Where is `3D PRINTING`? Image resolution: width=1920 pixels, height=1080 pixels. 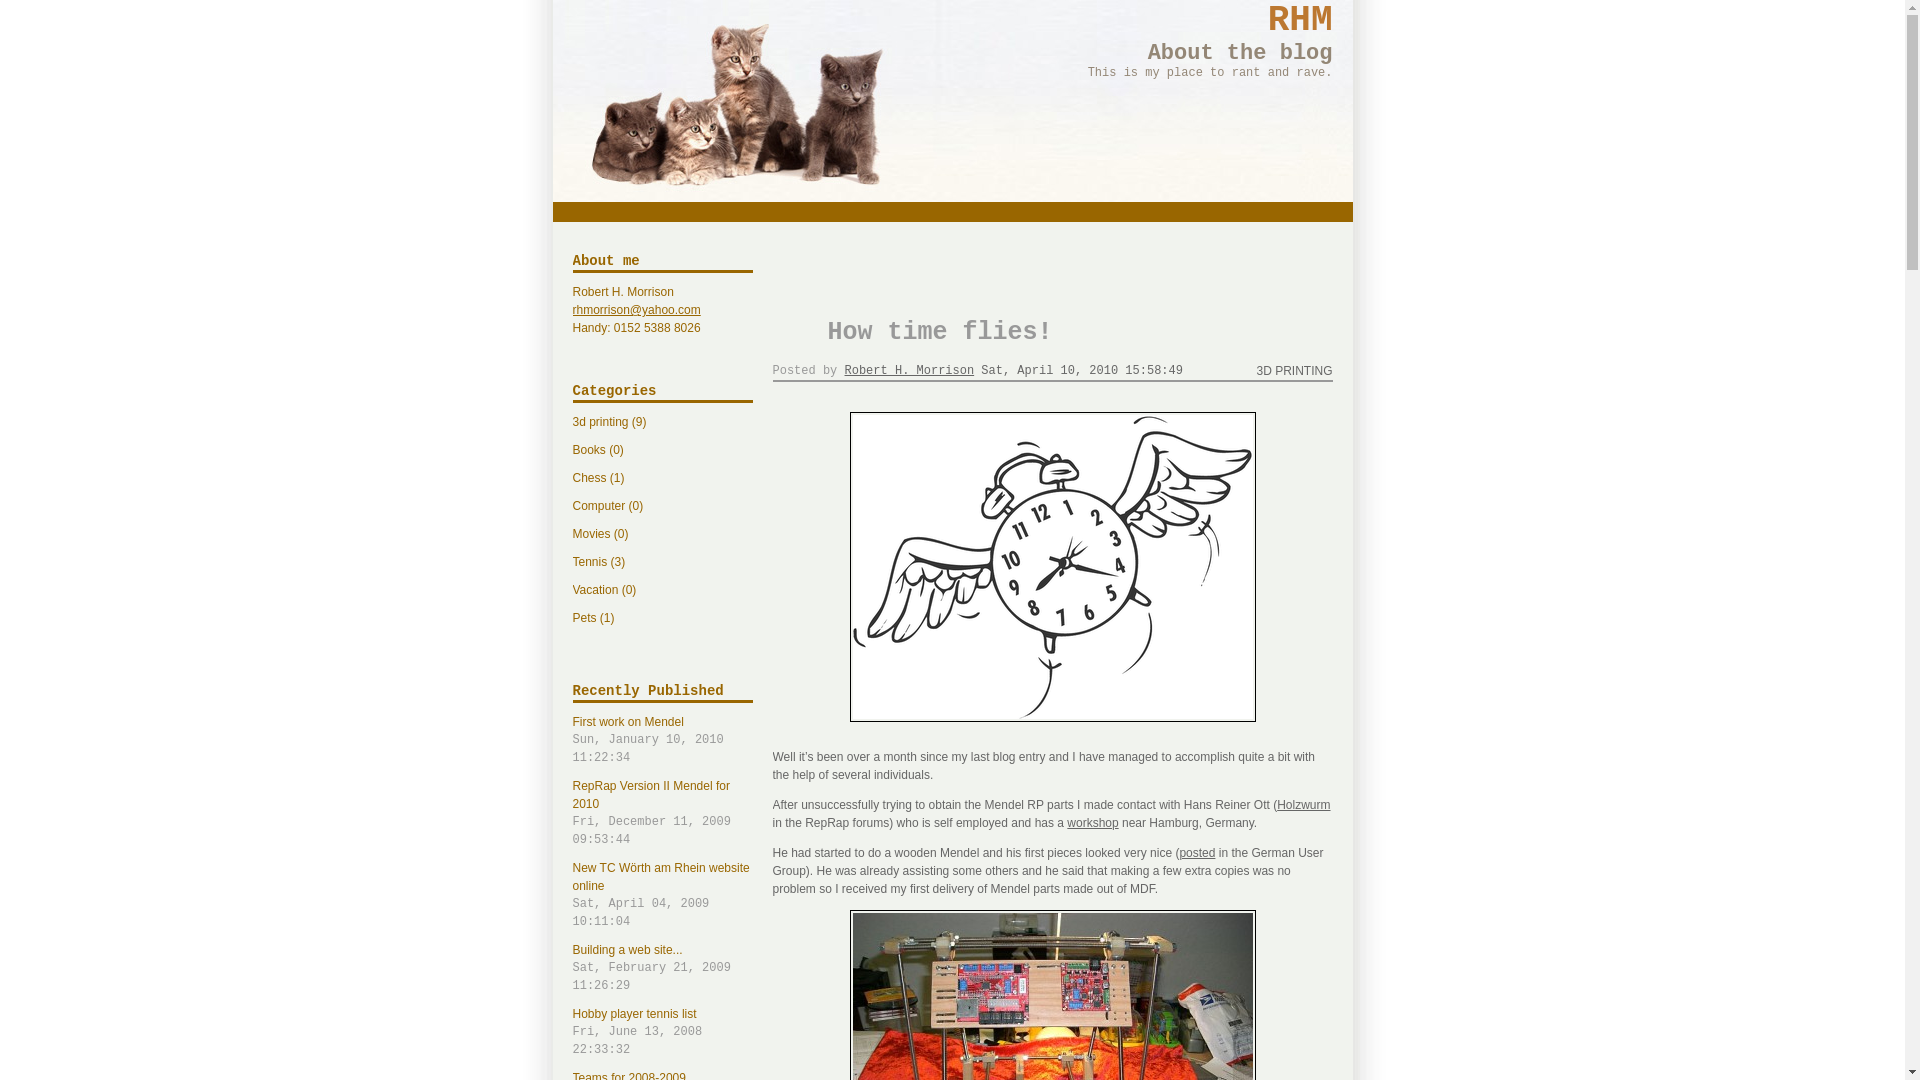 3D PRINTING is located at coordinates (910, 370).